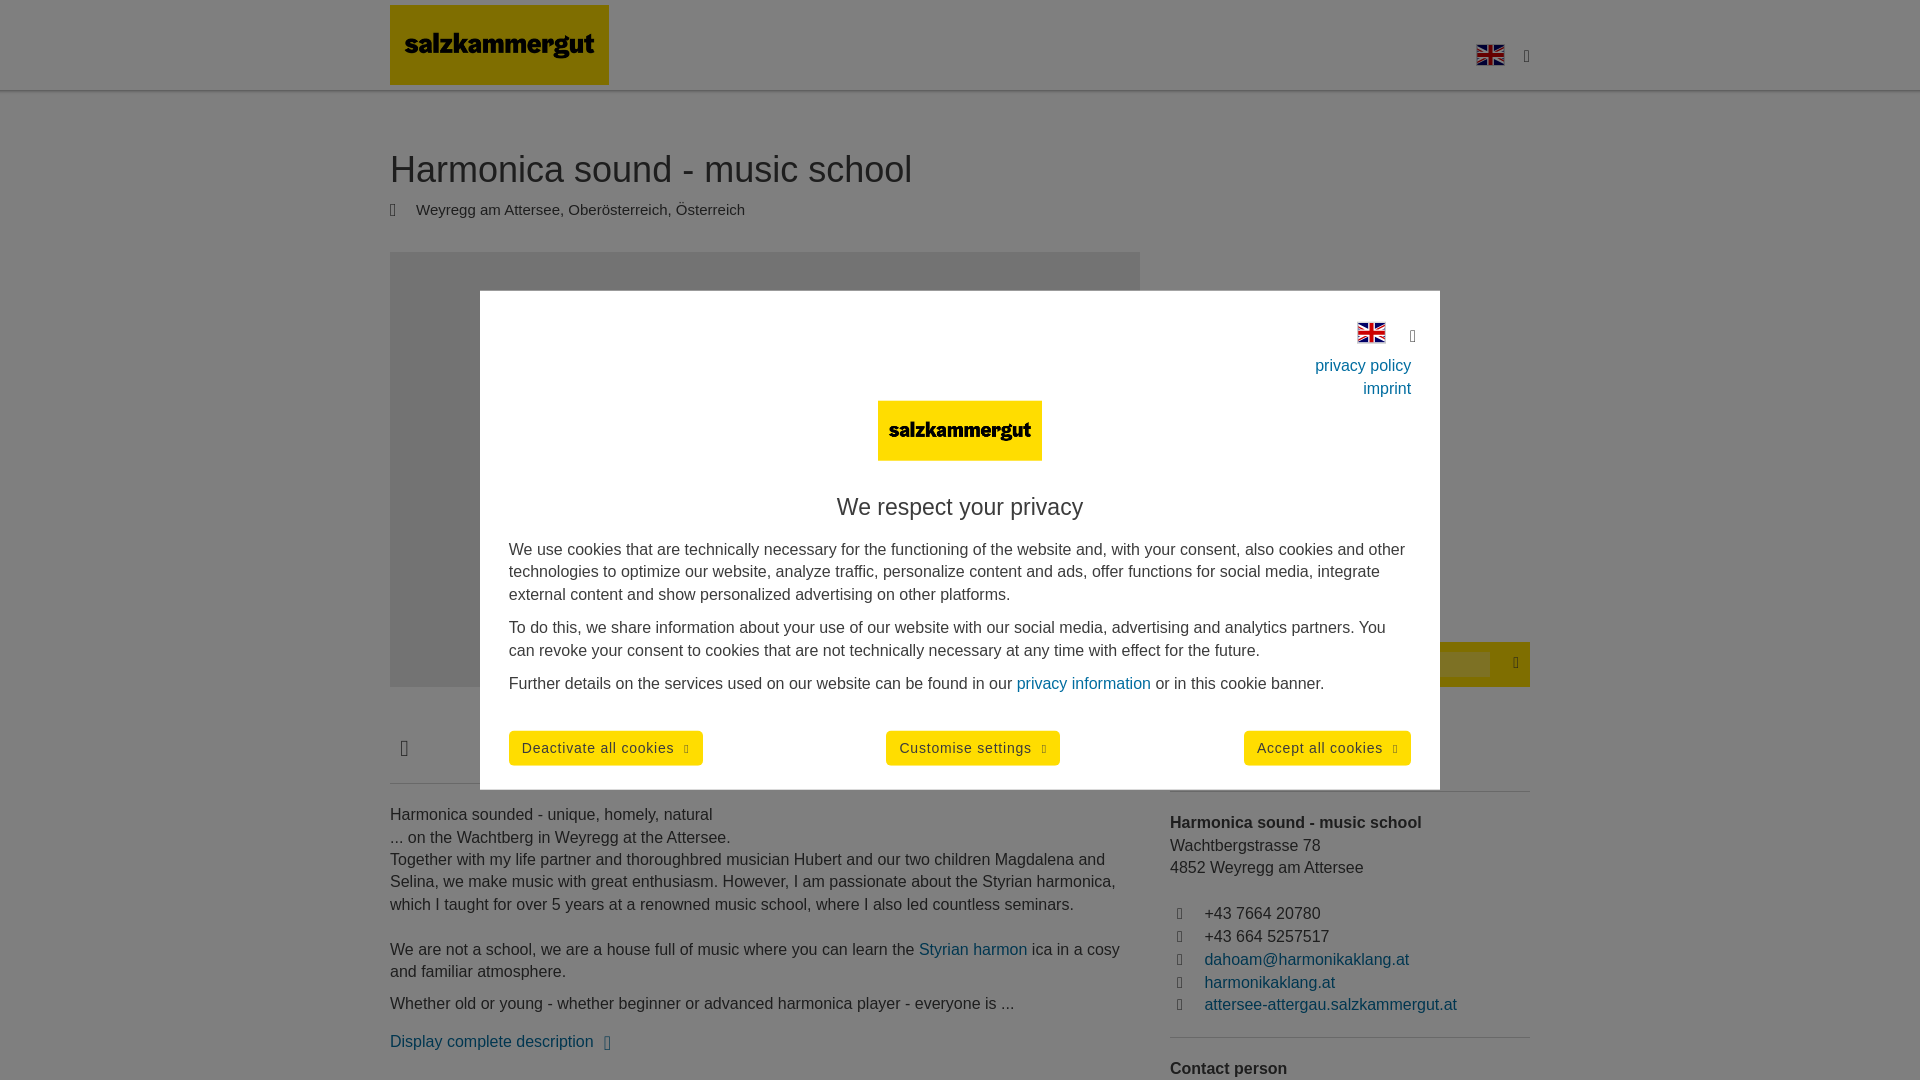  What do you see at coordinates (1268, 982) in the screenshot?
I see `harmonikaklang.at` at bounding box center [1268, 982].